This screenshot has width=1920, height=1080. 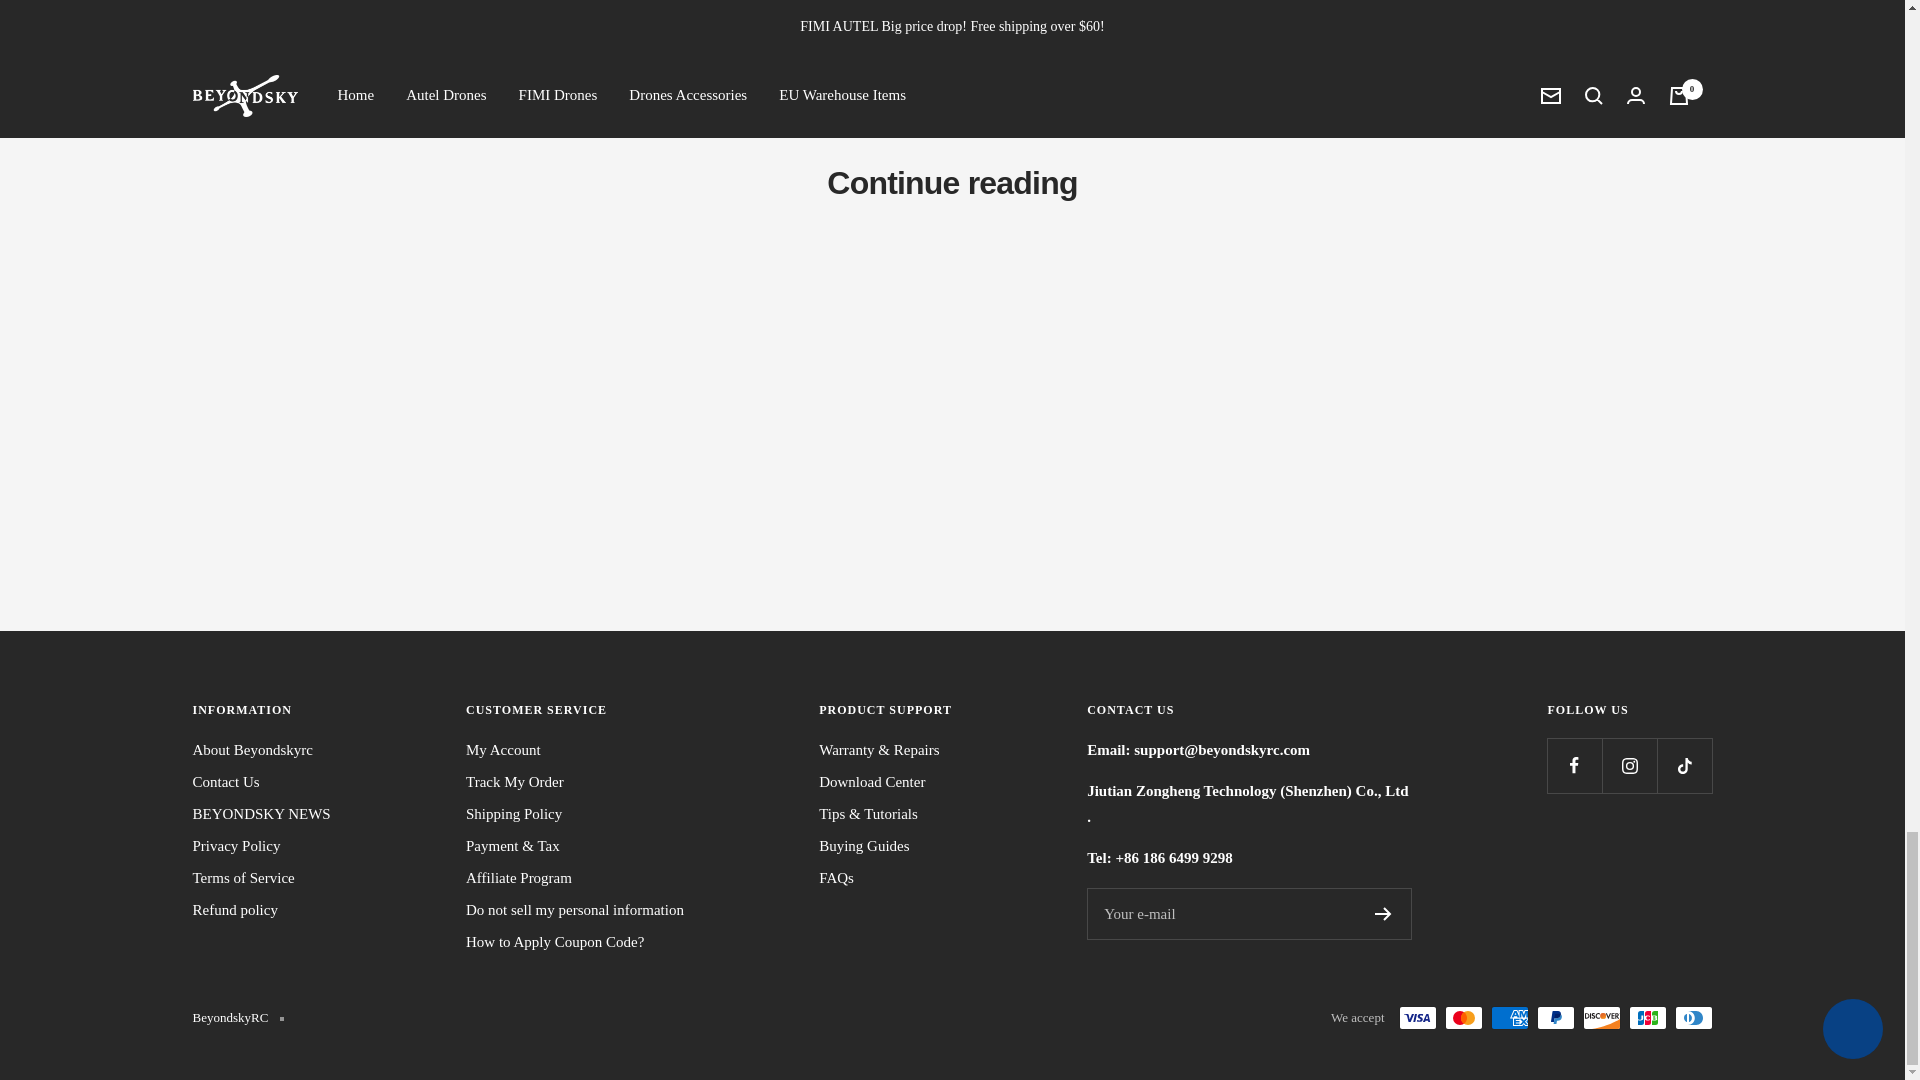 I want to click on About Beyondskyrc, so click(x=252, y=750).